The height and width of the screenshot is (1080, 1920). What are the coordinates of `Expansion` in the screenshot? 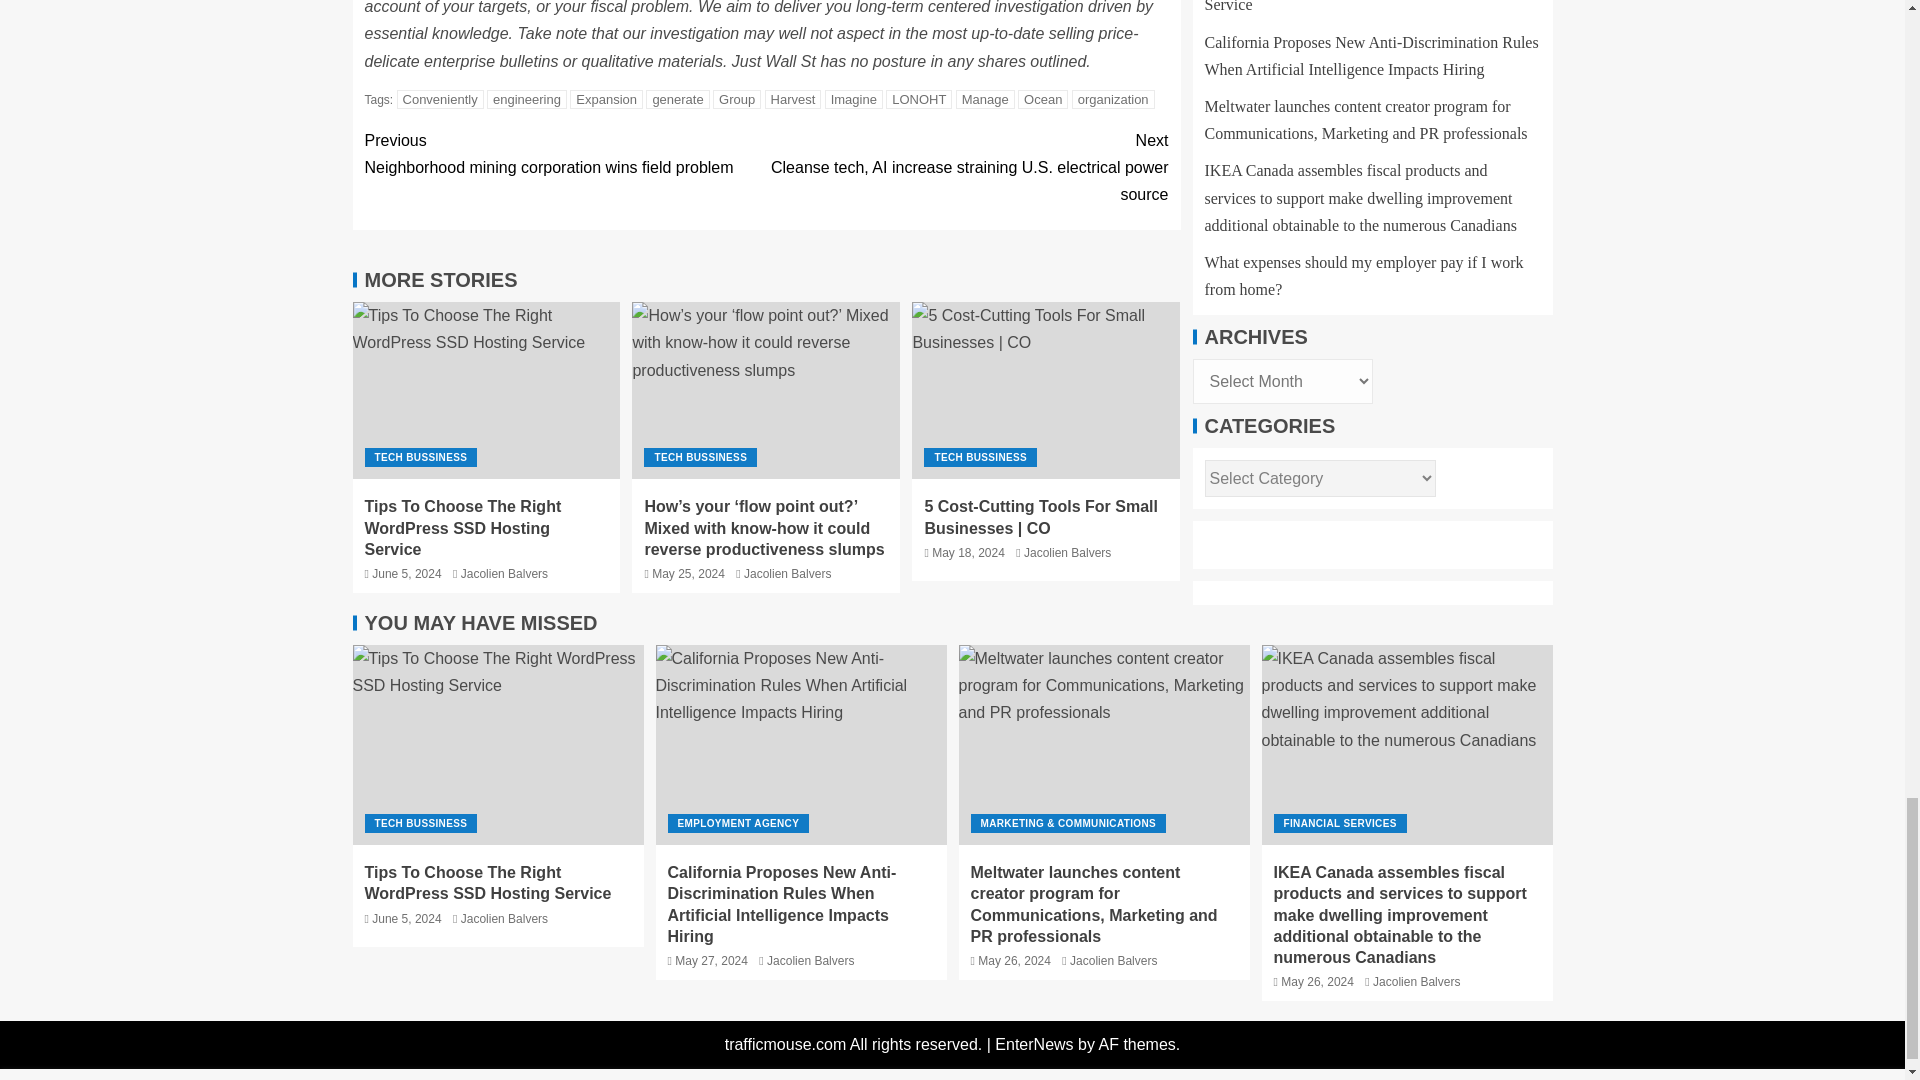 It's located at (606, 99).